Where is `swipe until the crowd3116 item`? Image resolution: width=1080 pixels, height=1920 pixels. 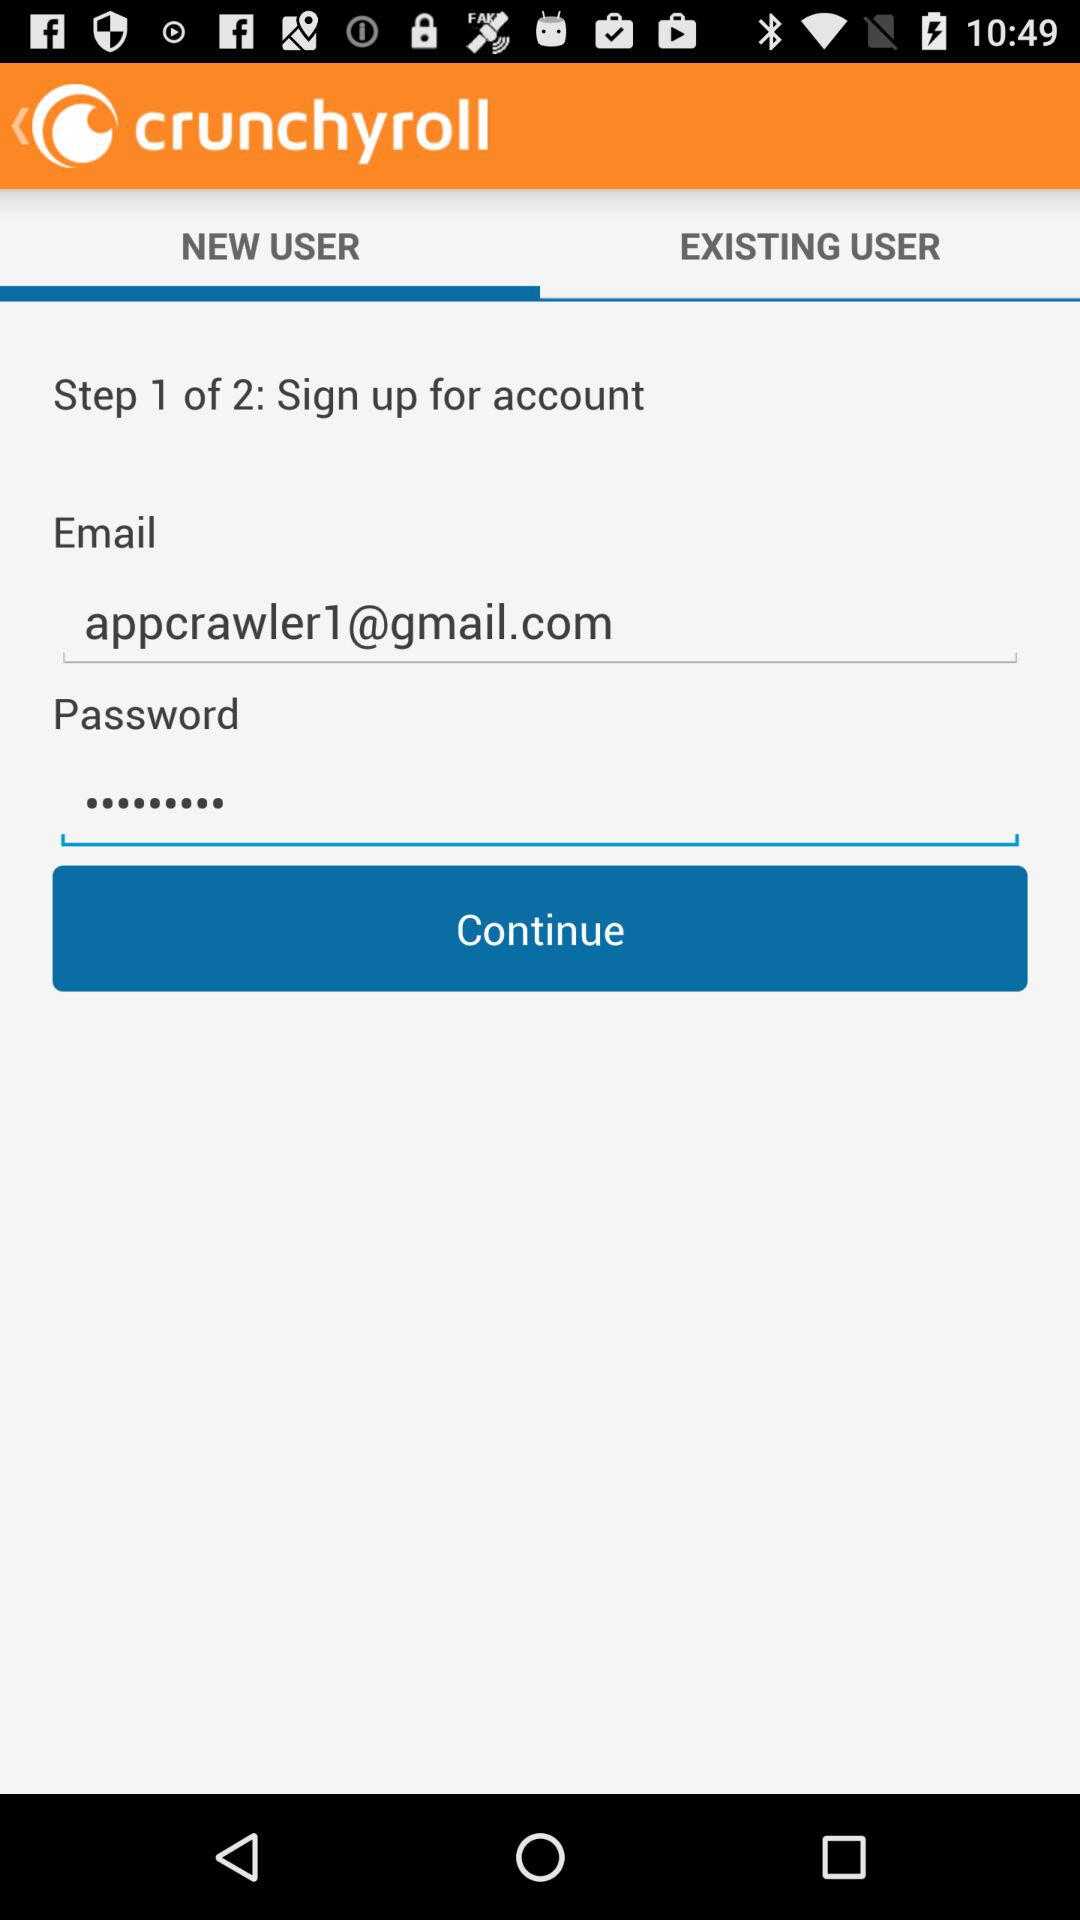 swipe until the crowd3116 item is located at coordinates (540, 803).